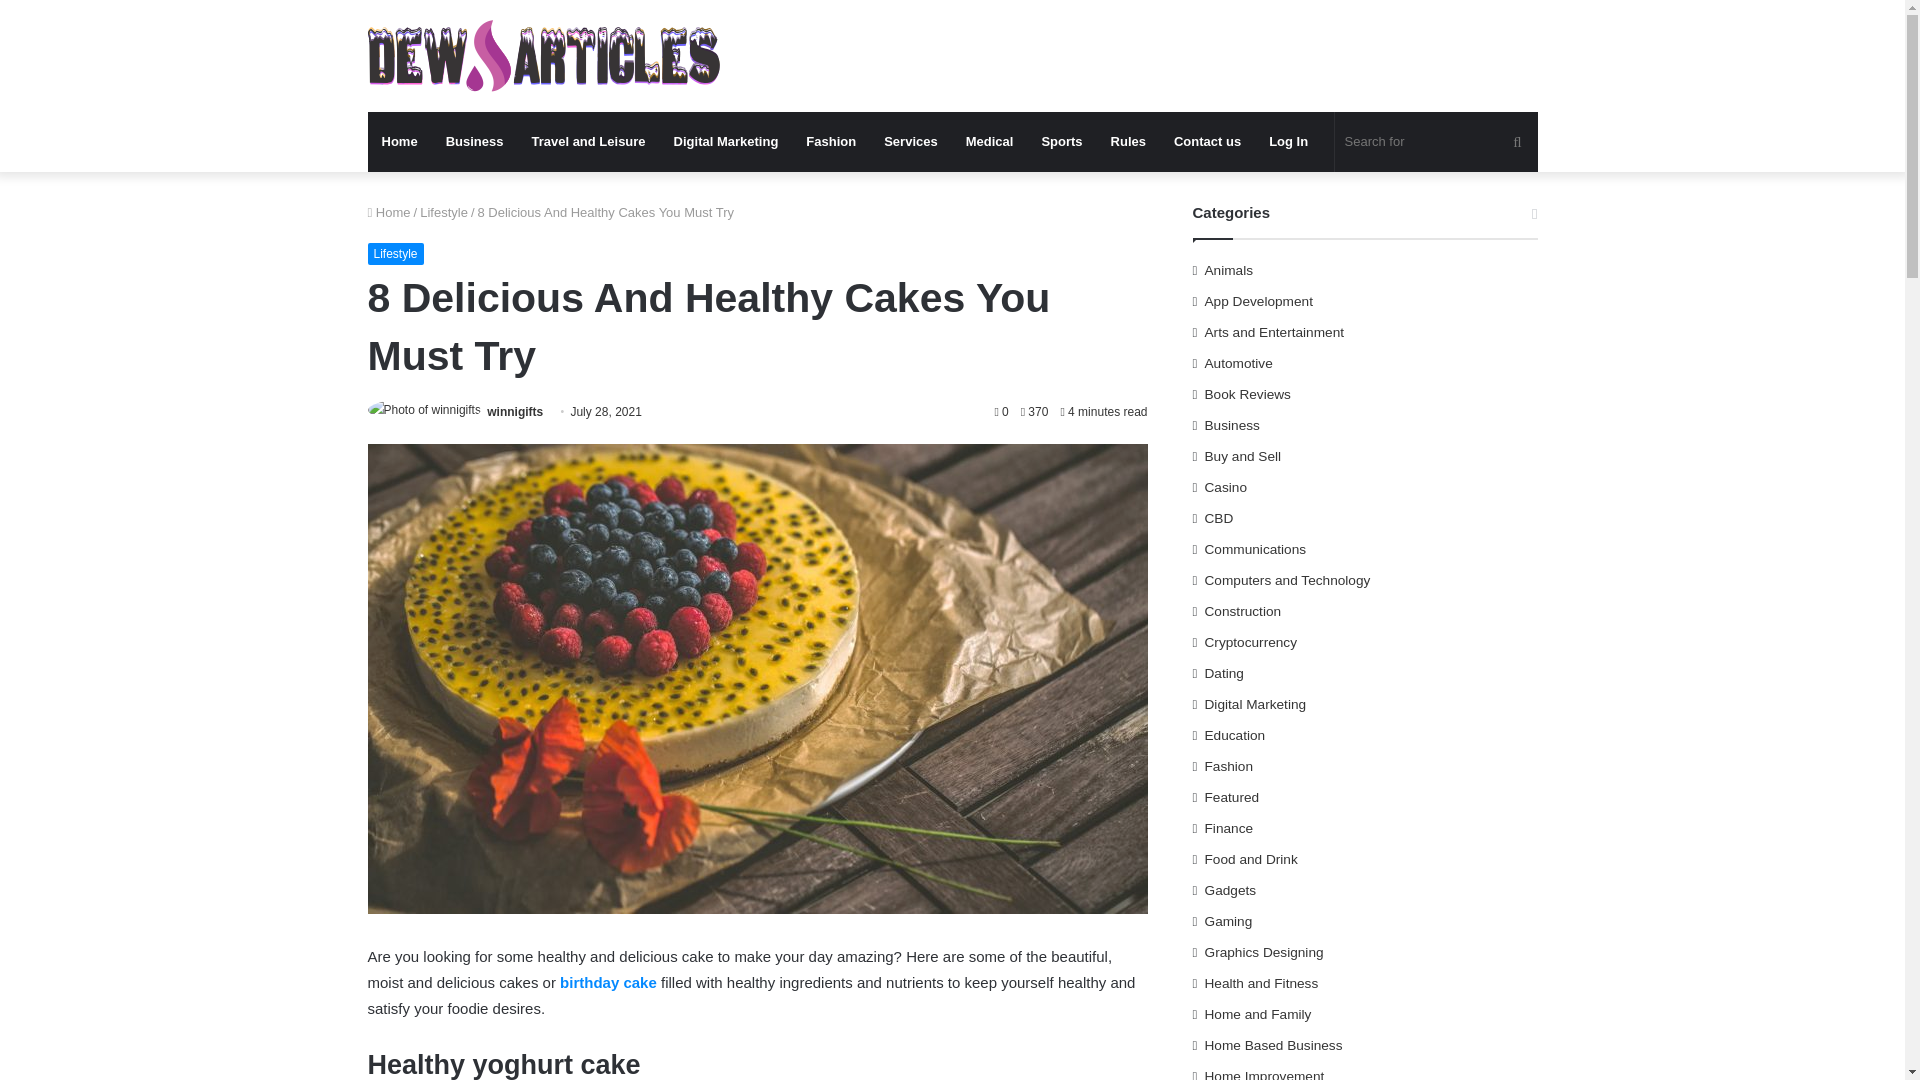 This screenshot has height=1080, width=1920. What do you see at coordinates (1288, 142) in the screenshot?
I see `Log In` at bounding box center [1288, 142].